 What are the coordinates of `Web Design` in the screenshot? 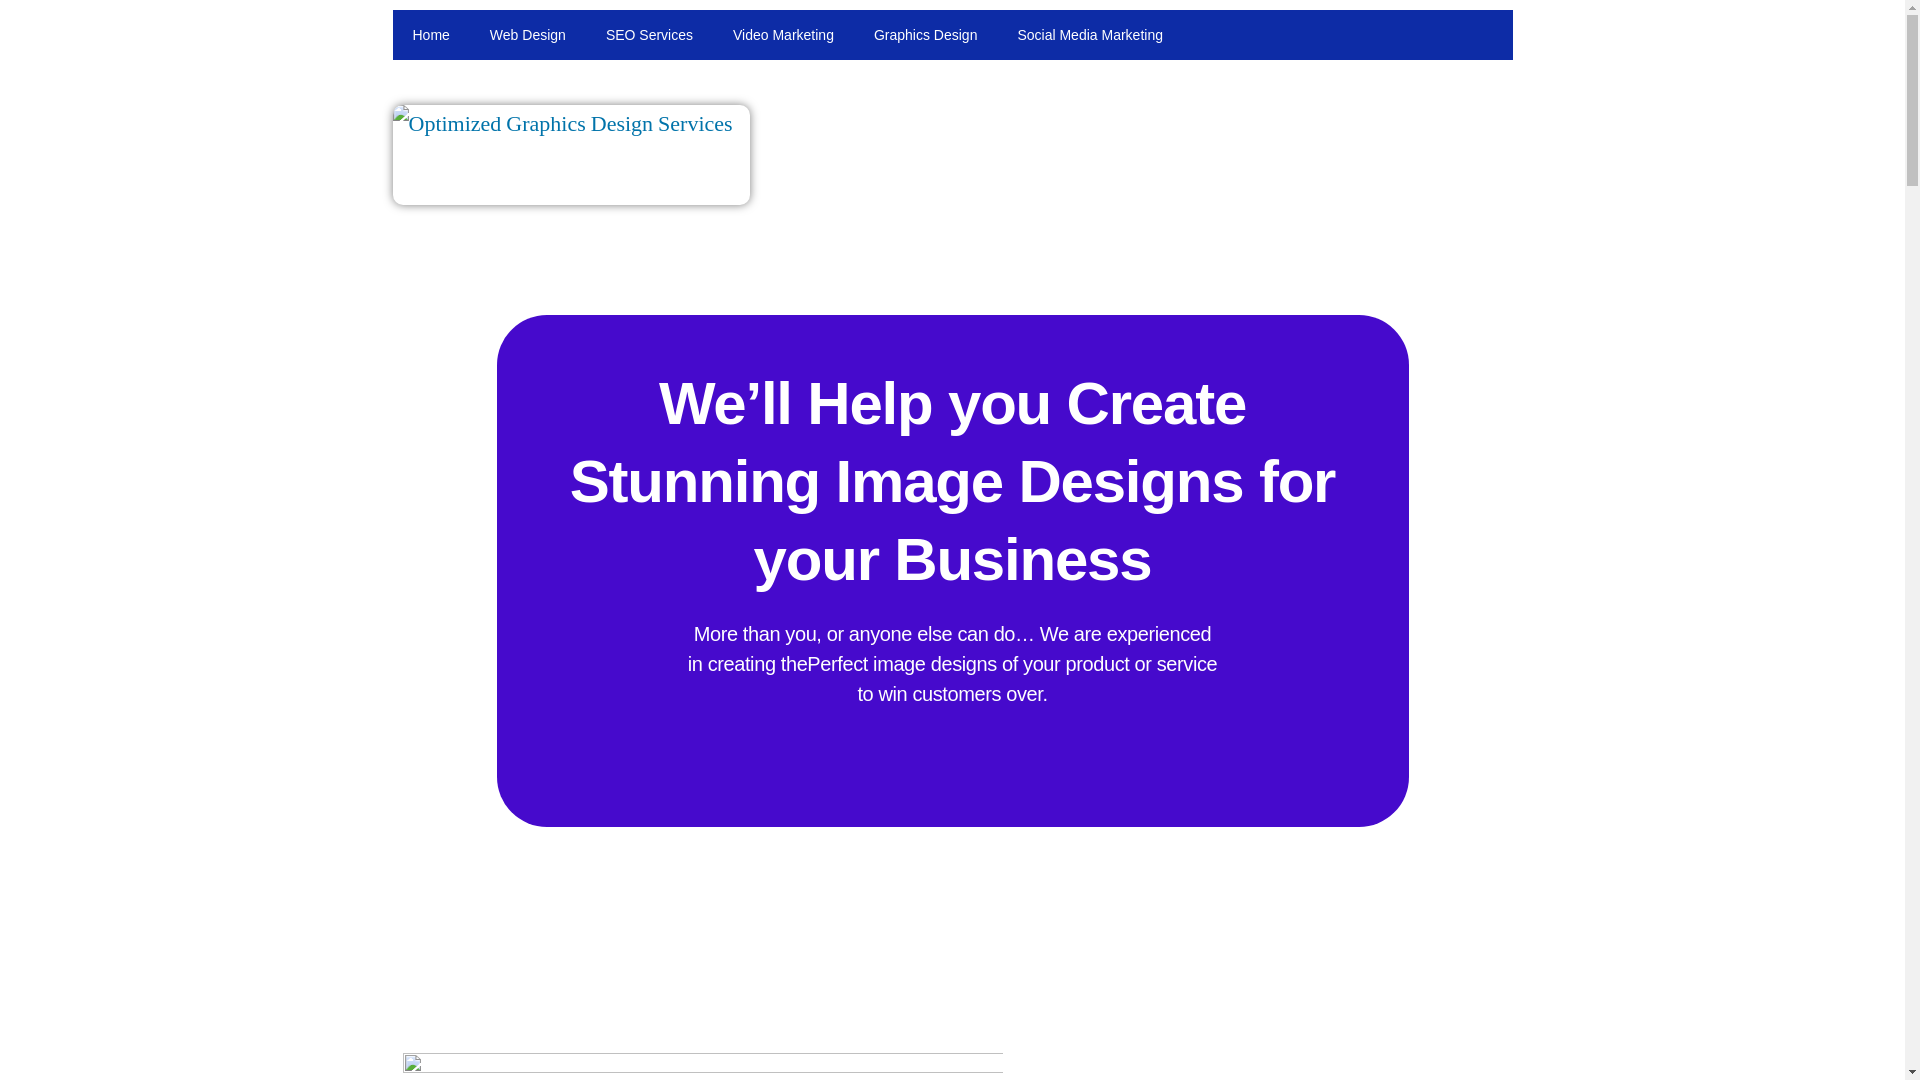 It's located at (528, 34).